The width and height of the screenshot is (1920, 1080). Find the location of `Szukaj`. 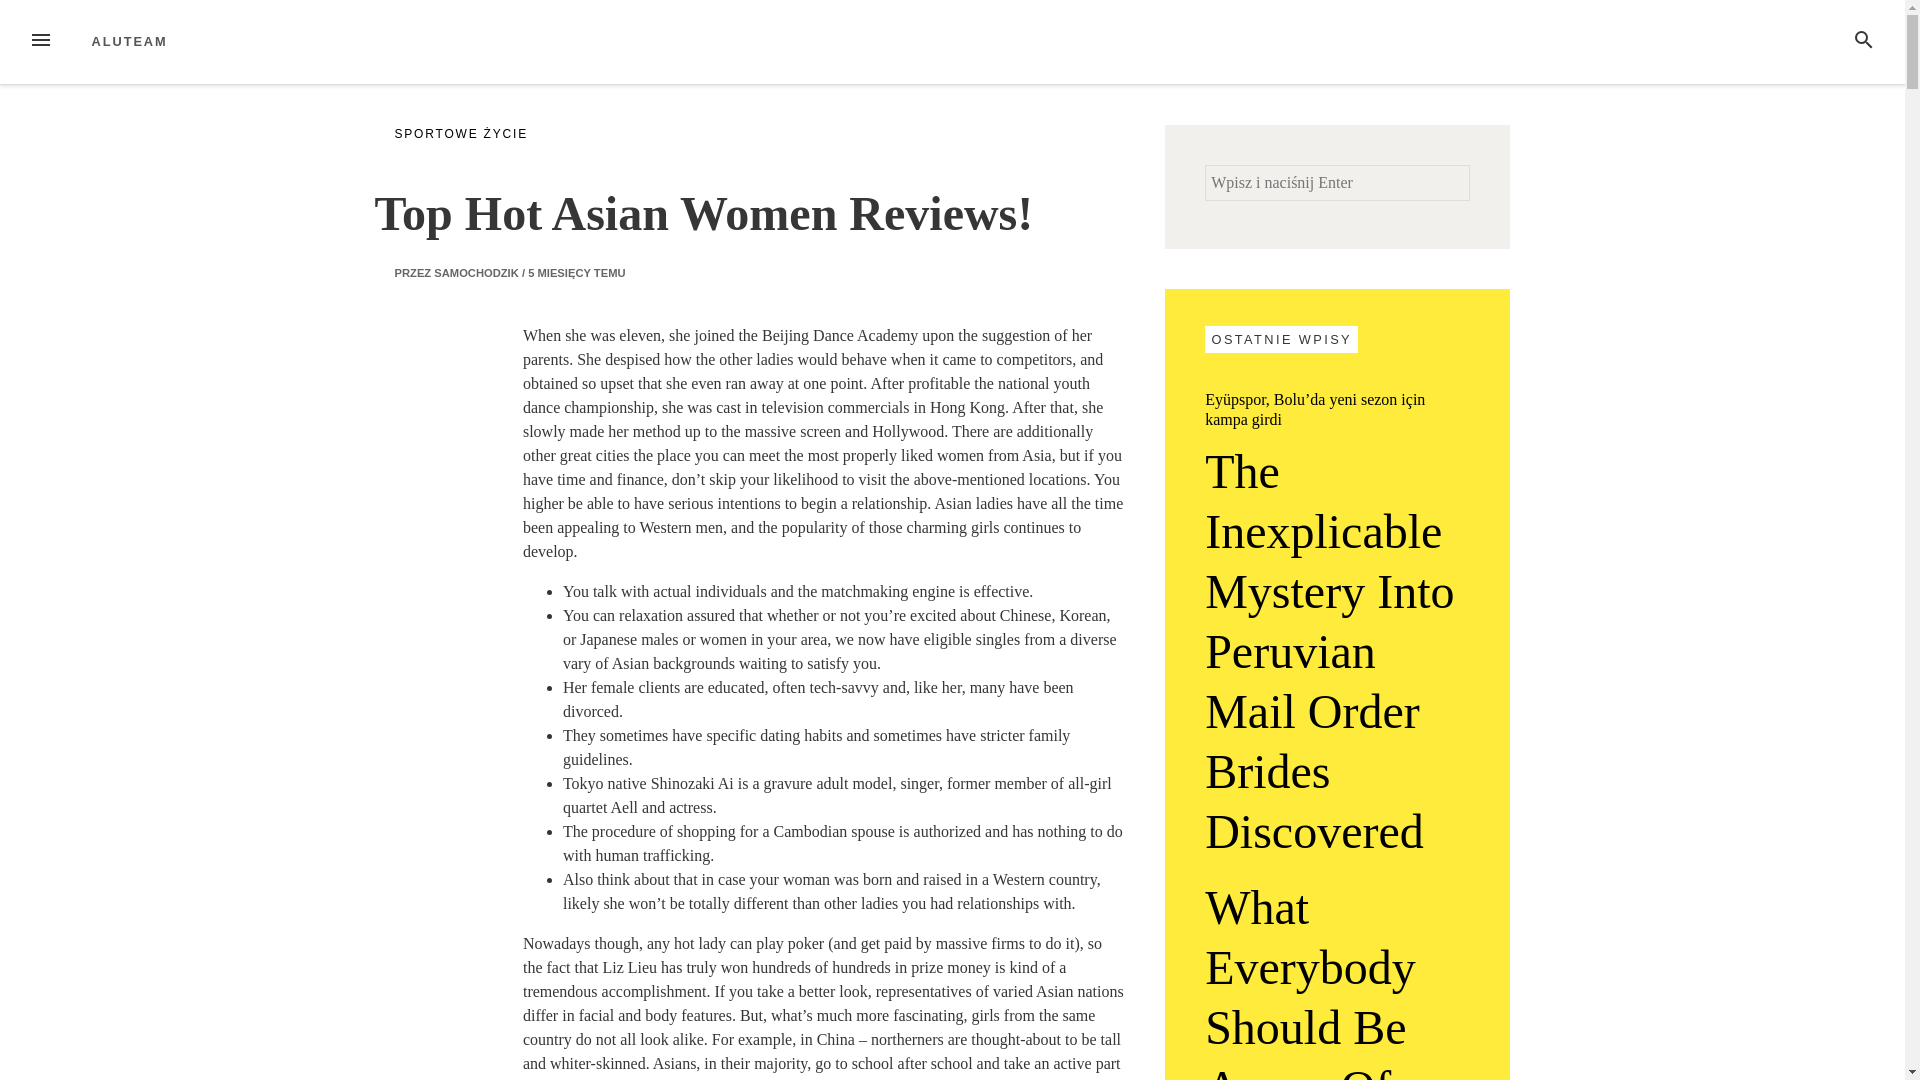

Szukaj is located at coordinates (42, 18).